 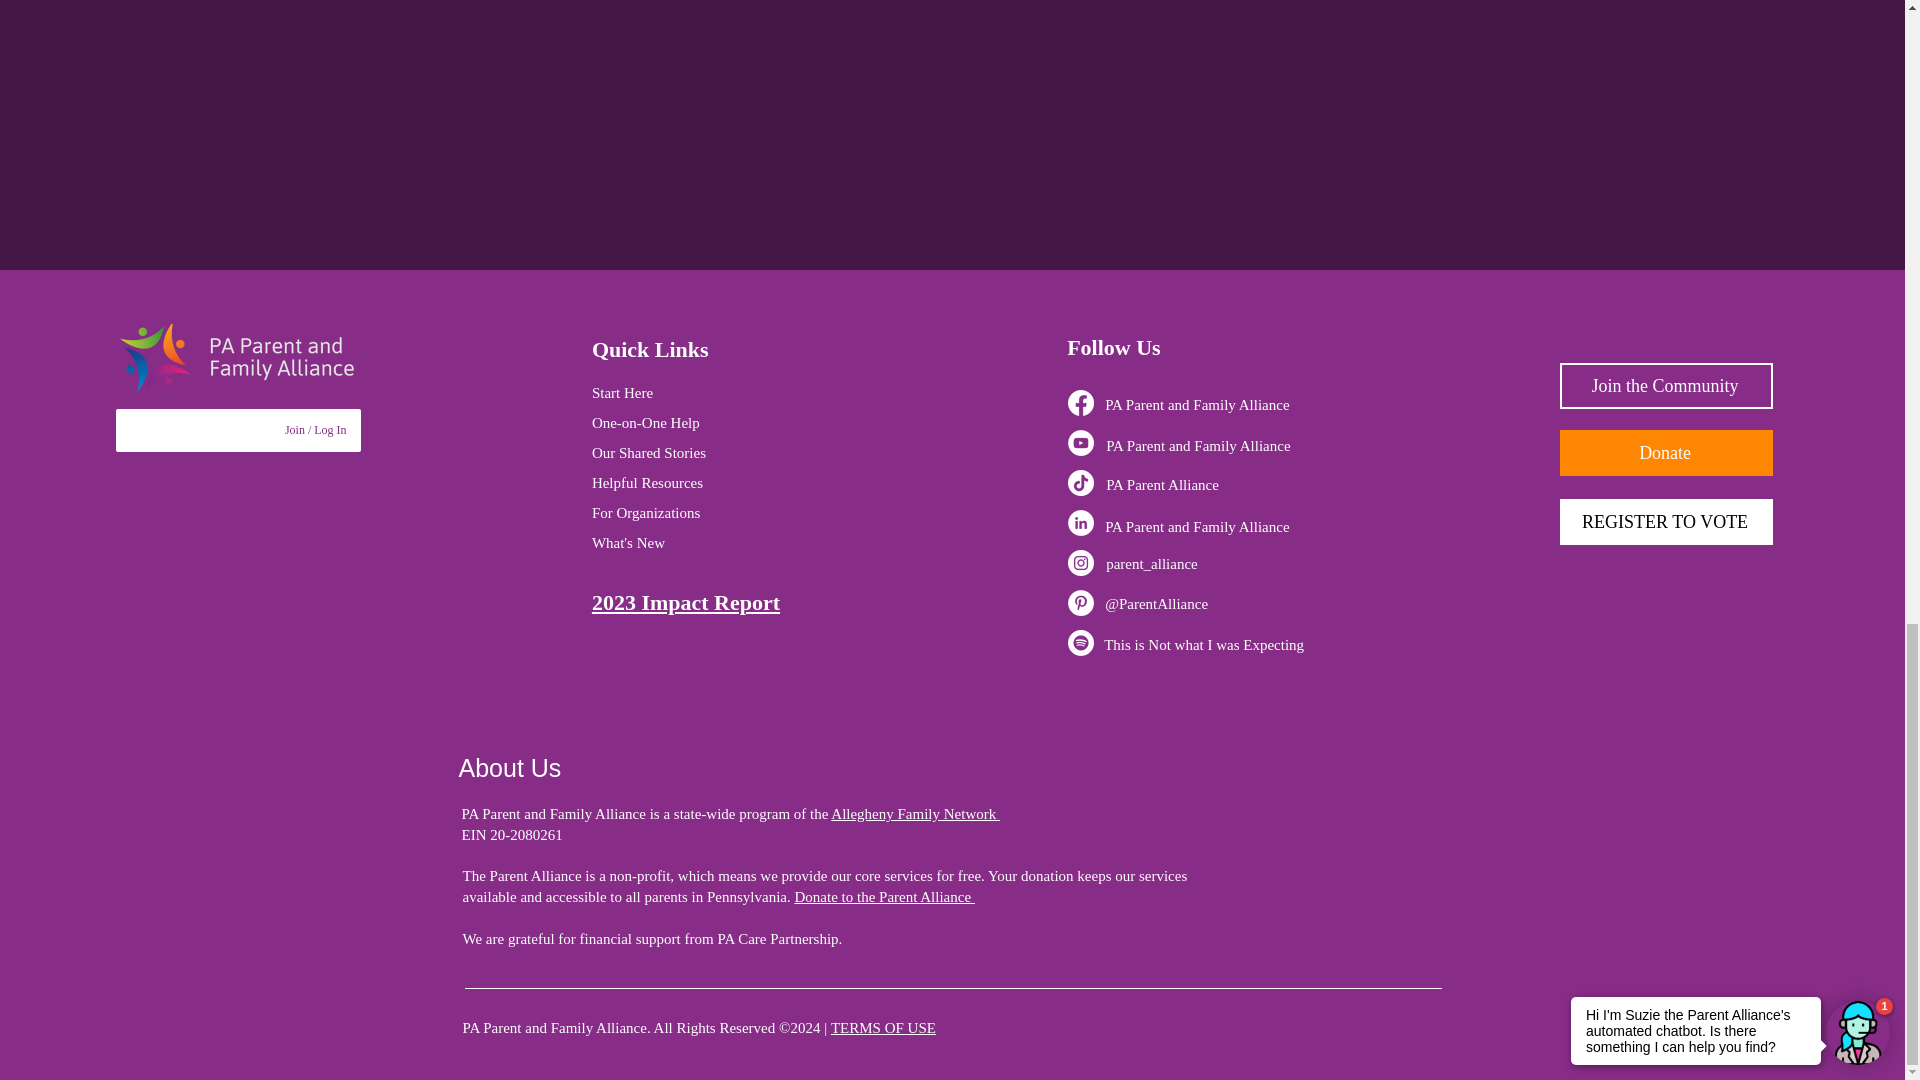 I want to click on One-on-One Help, so click(x=646, y=422).